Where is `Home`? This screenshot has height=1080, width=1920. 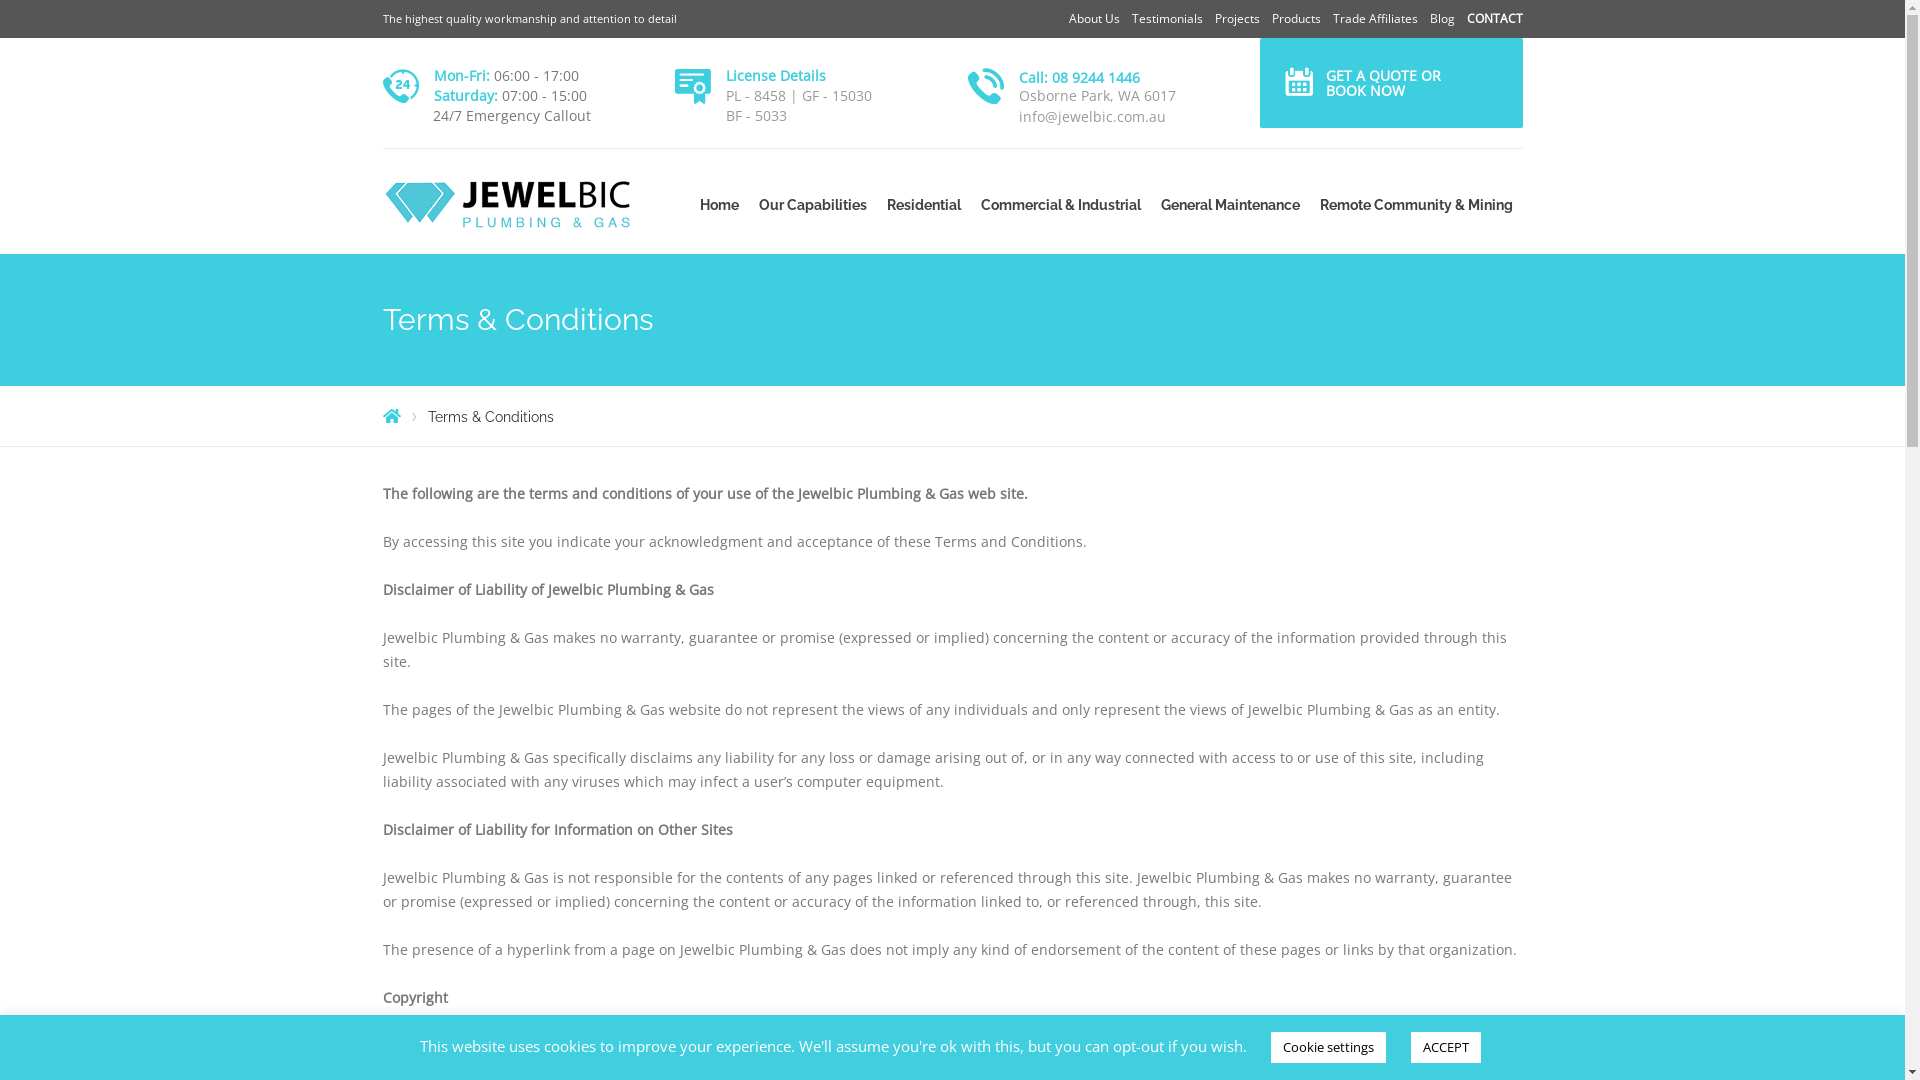
Home is located at coordinates (720, 205).